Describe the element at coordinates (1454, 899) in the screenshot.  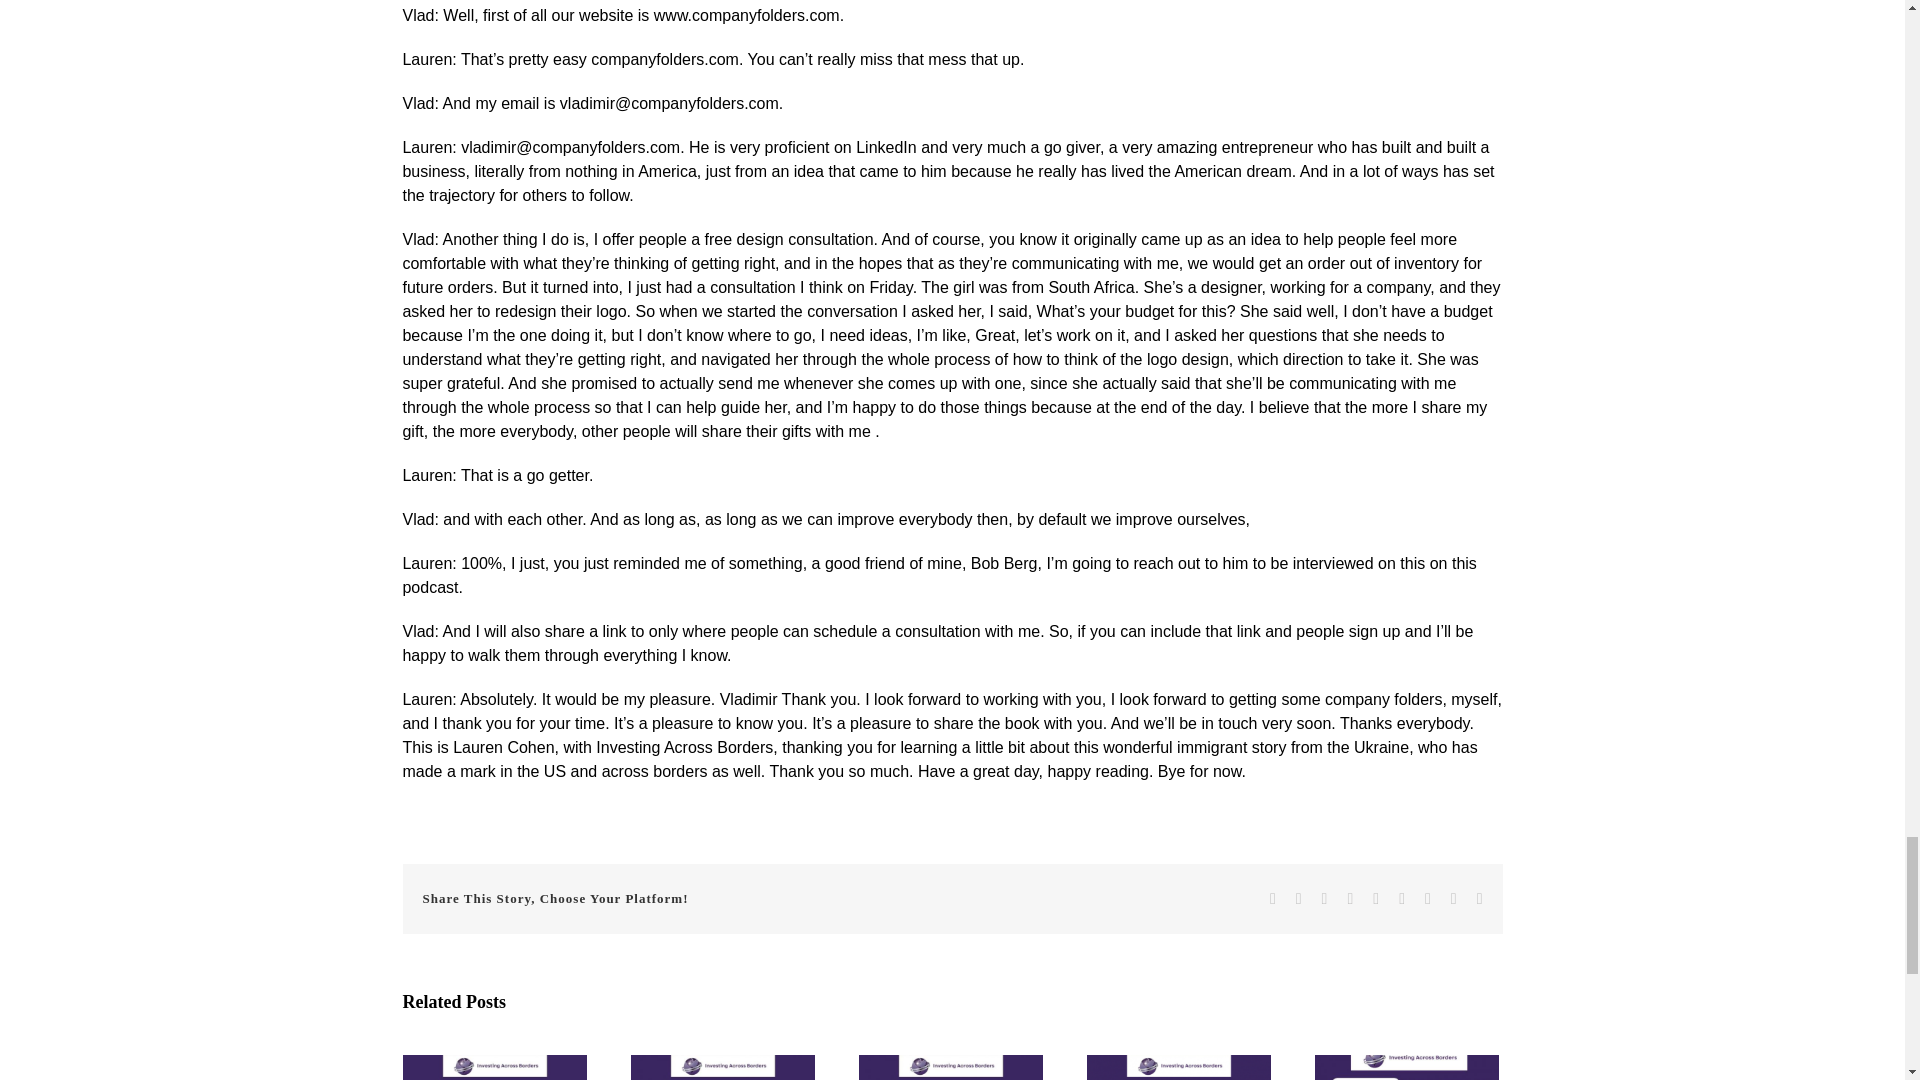
I see `Vk` at that location.